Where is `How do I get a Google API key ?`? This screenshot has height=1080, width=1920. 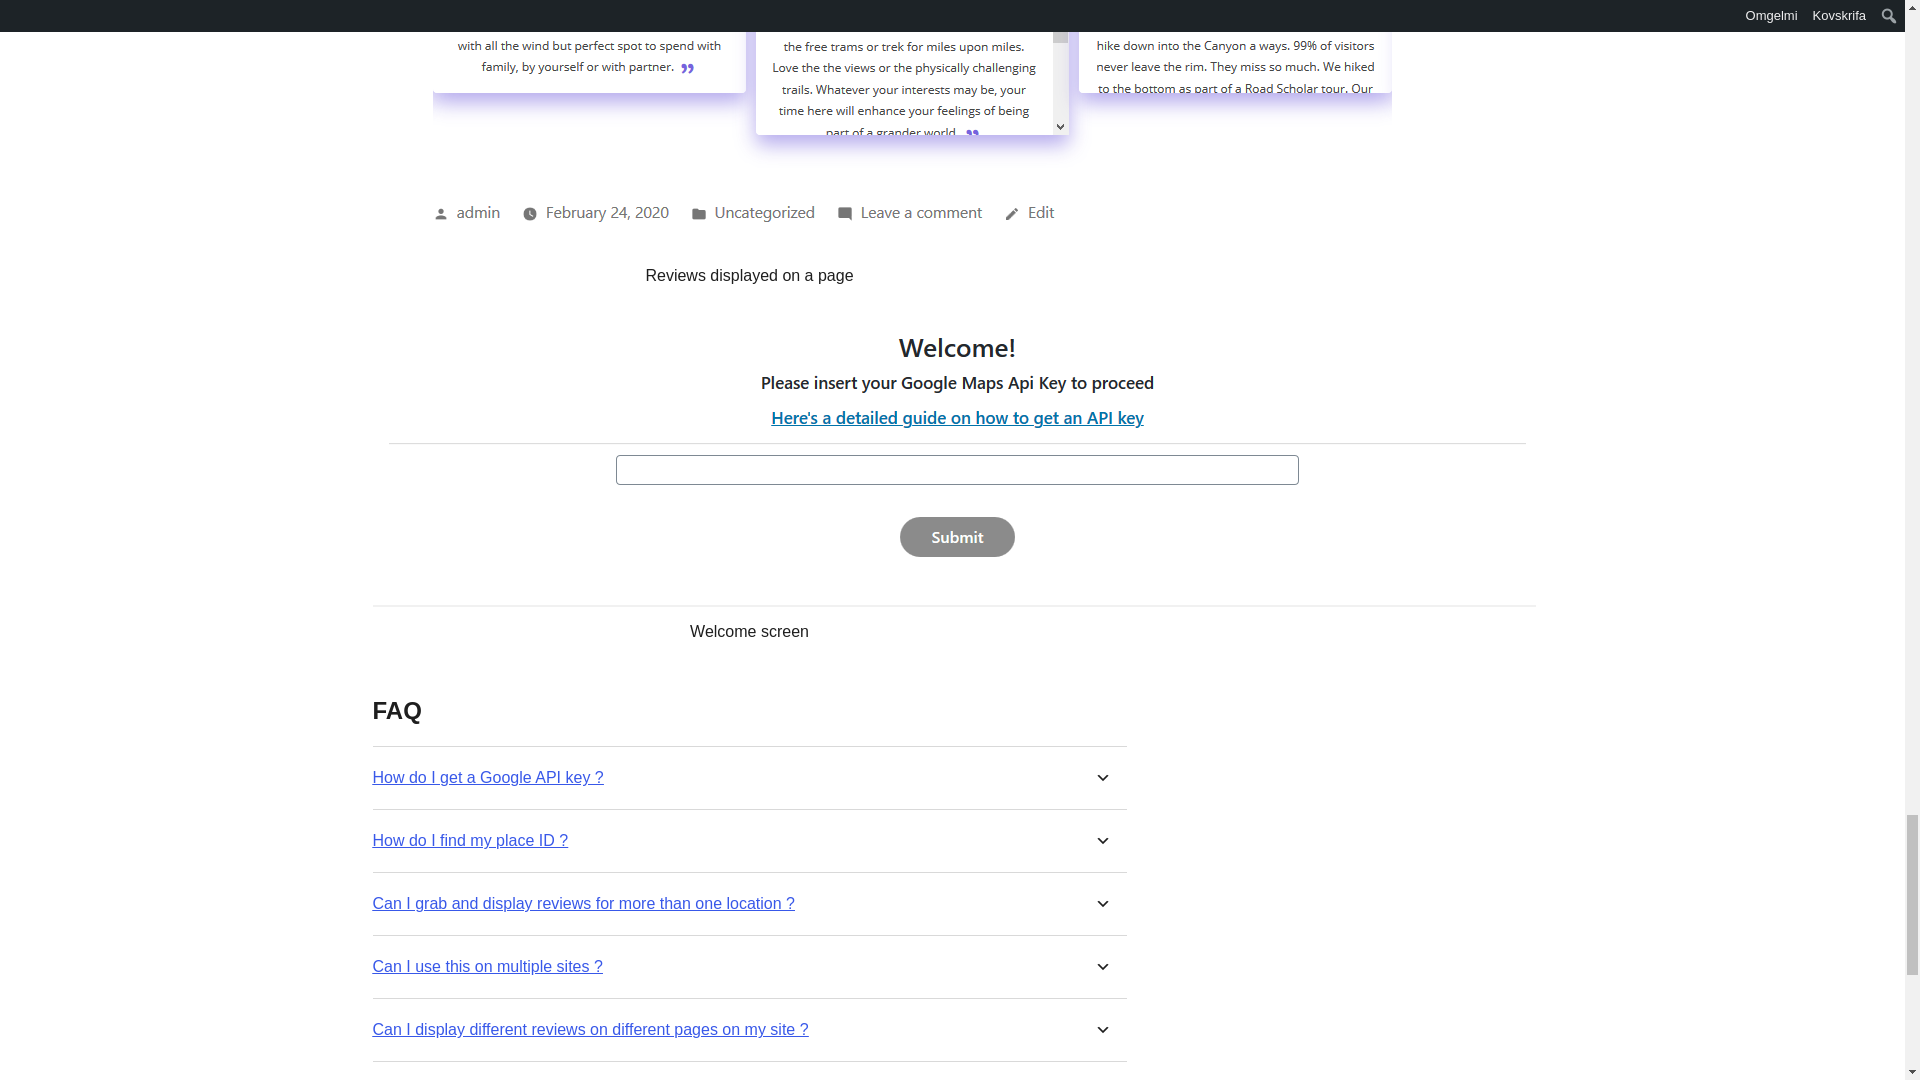
How do I get a Google API key ? is located at coordinates (487, 777).